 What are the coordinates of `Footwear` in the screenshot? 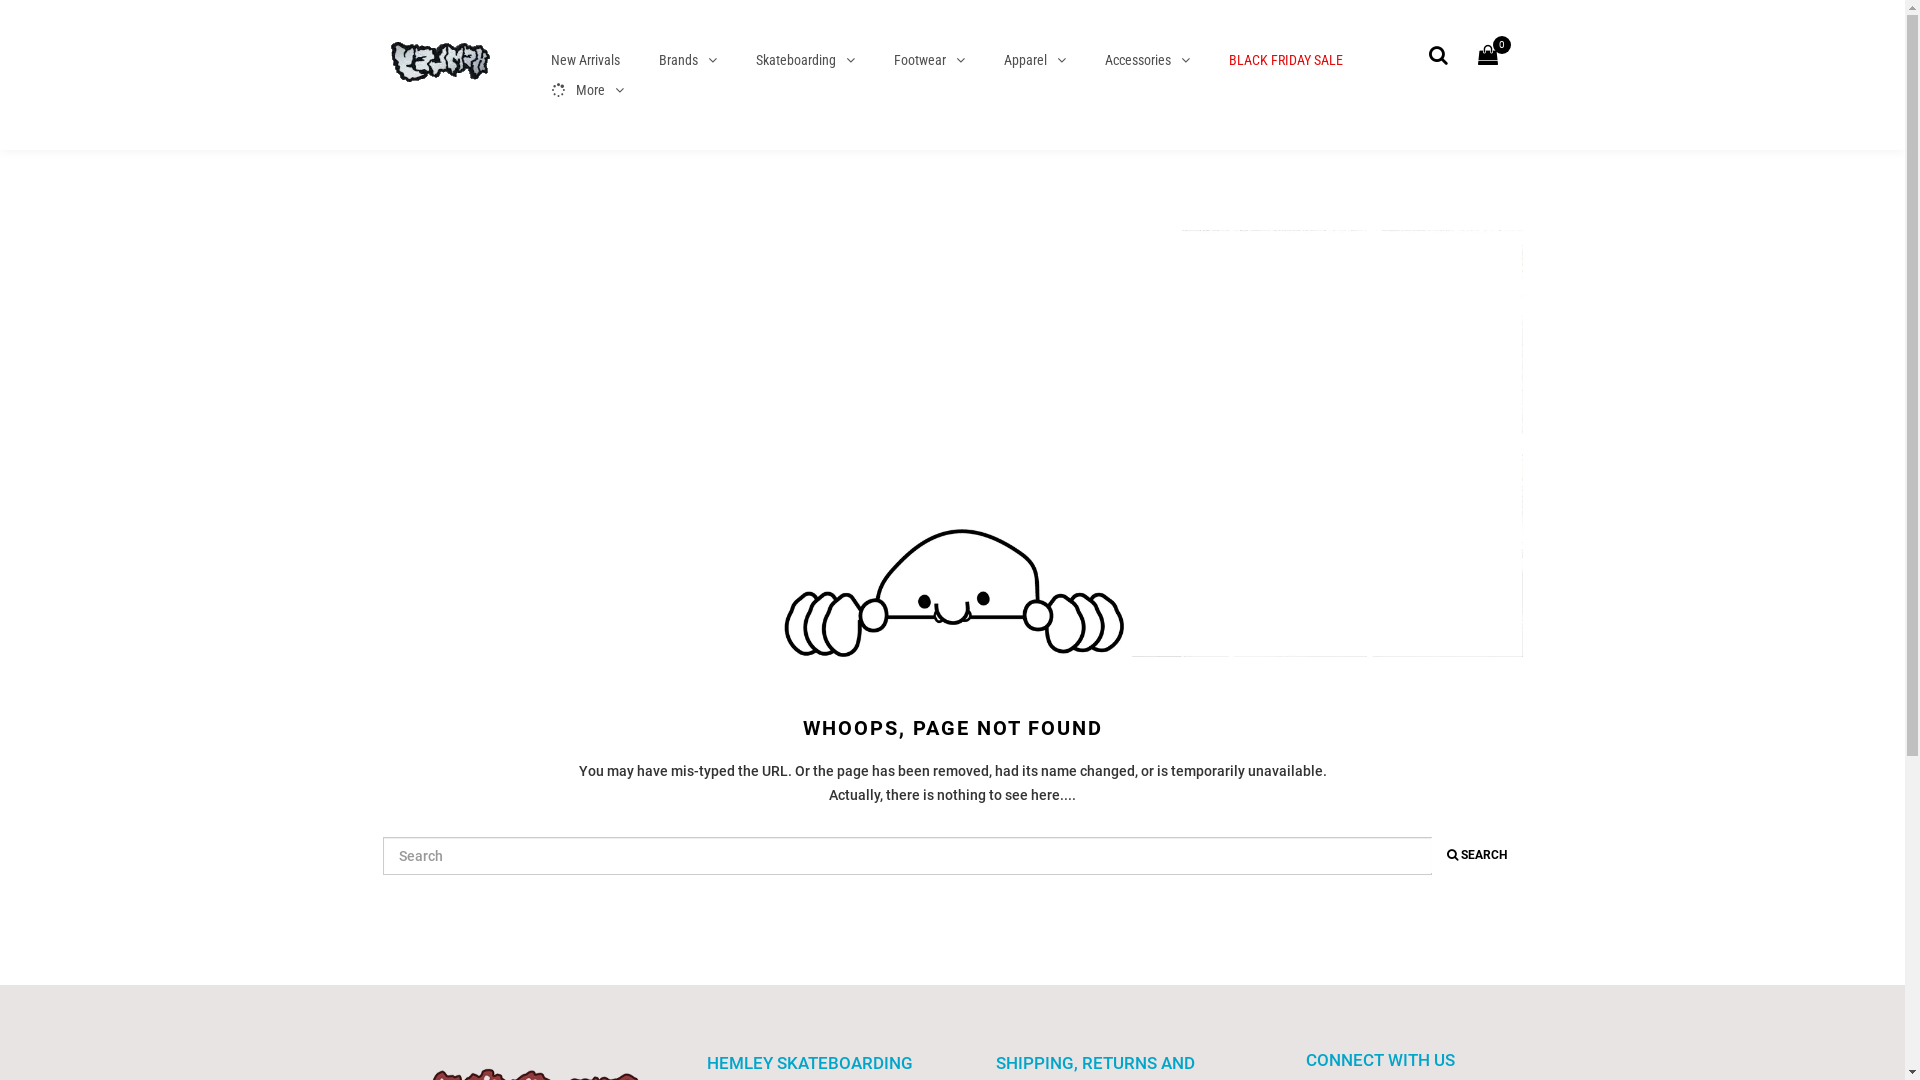 It's located at (928, 60).